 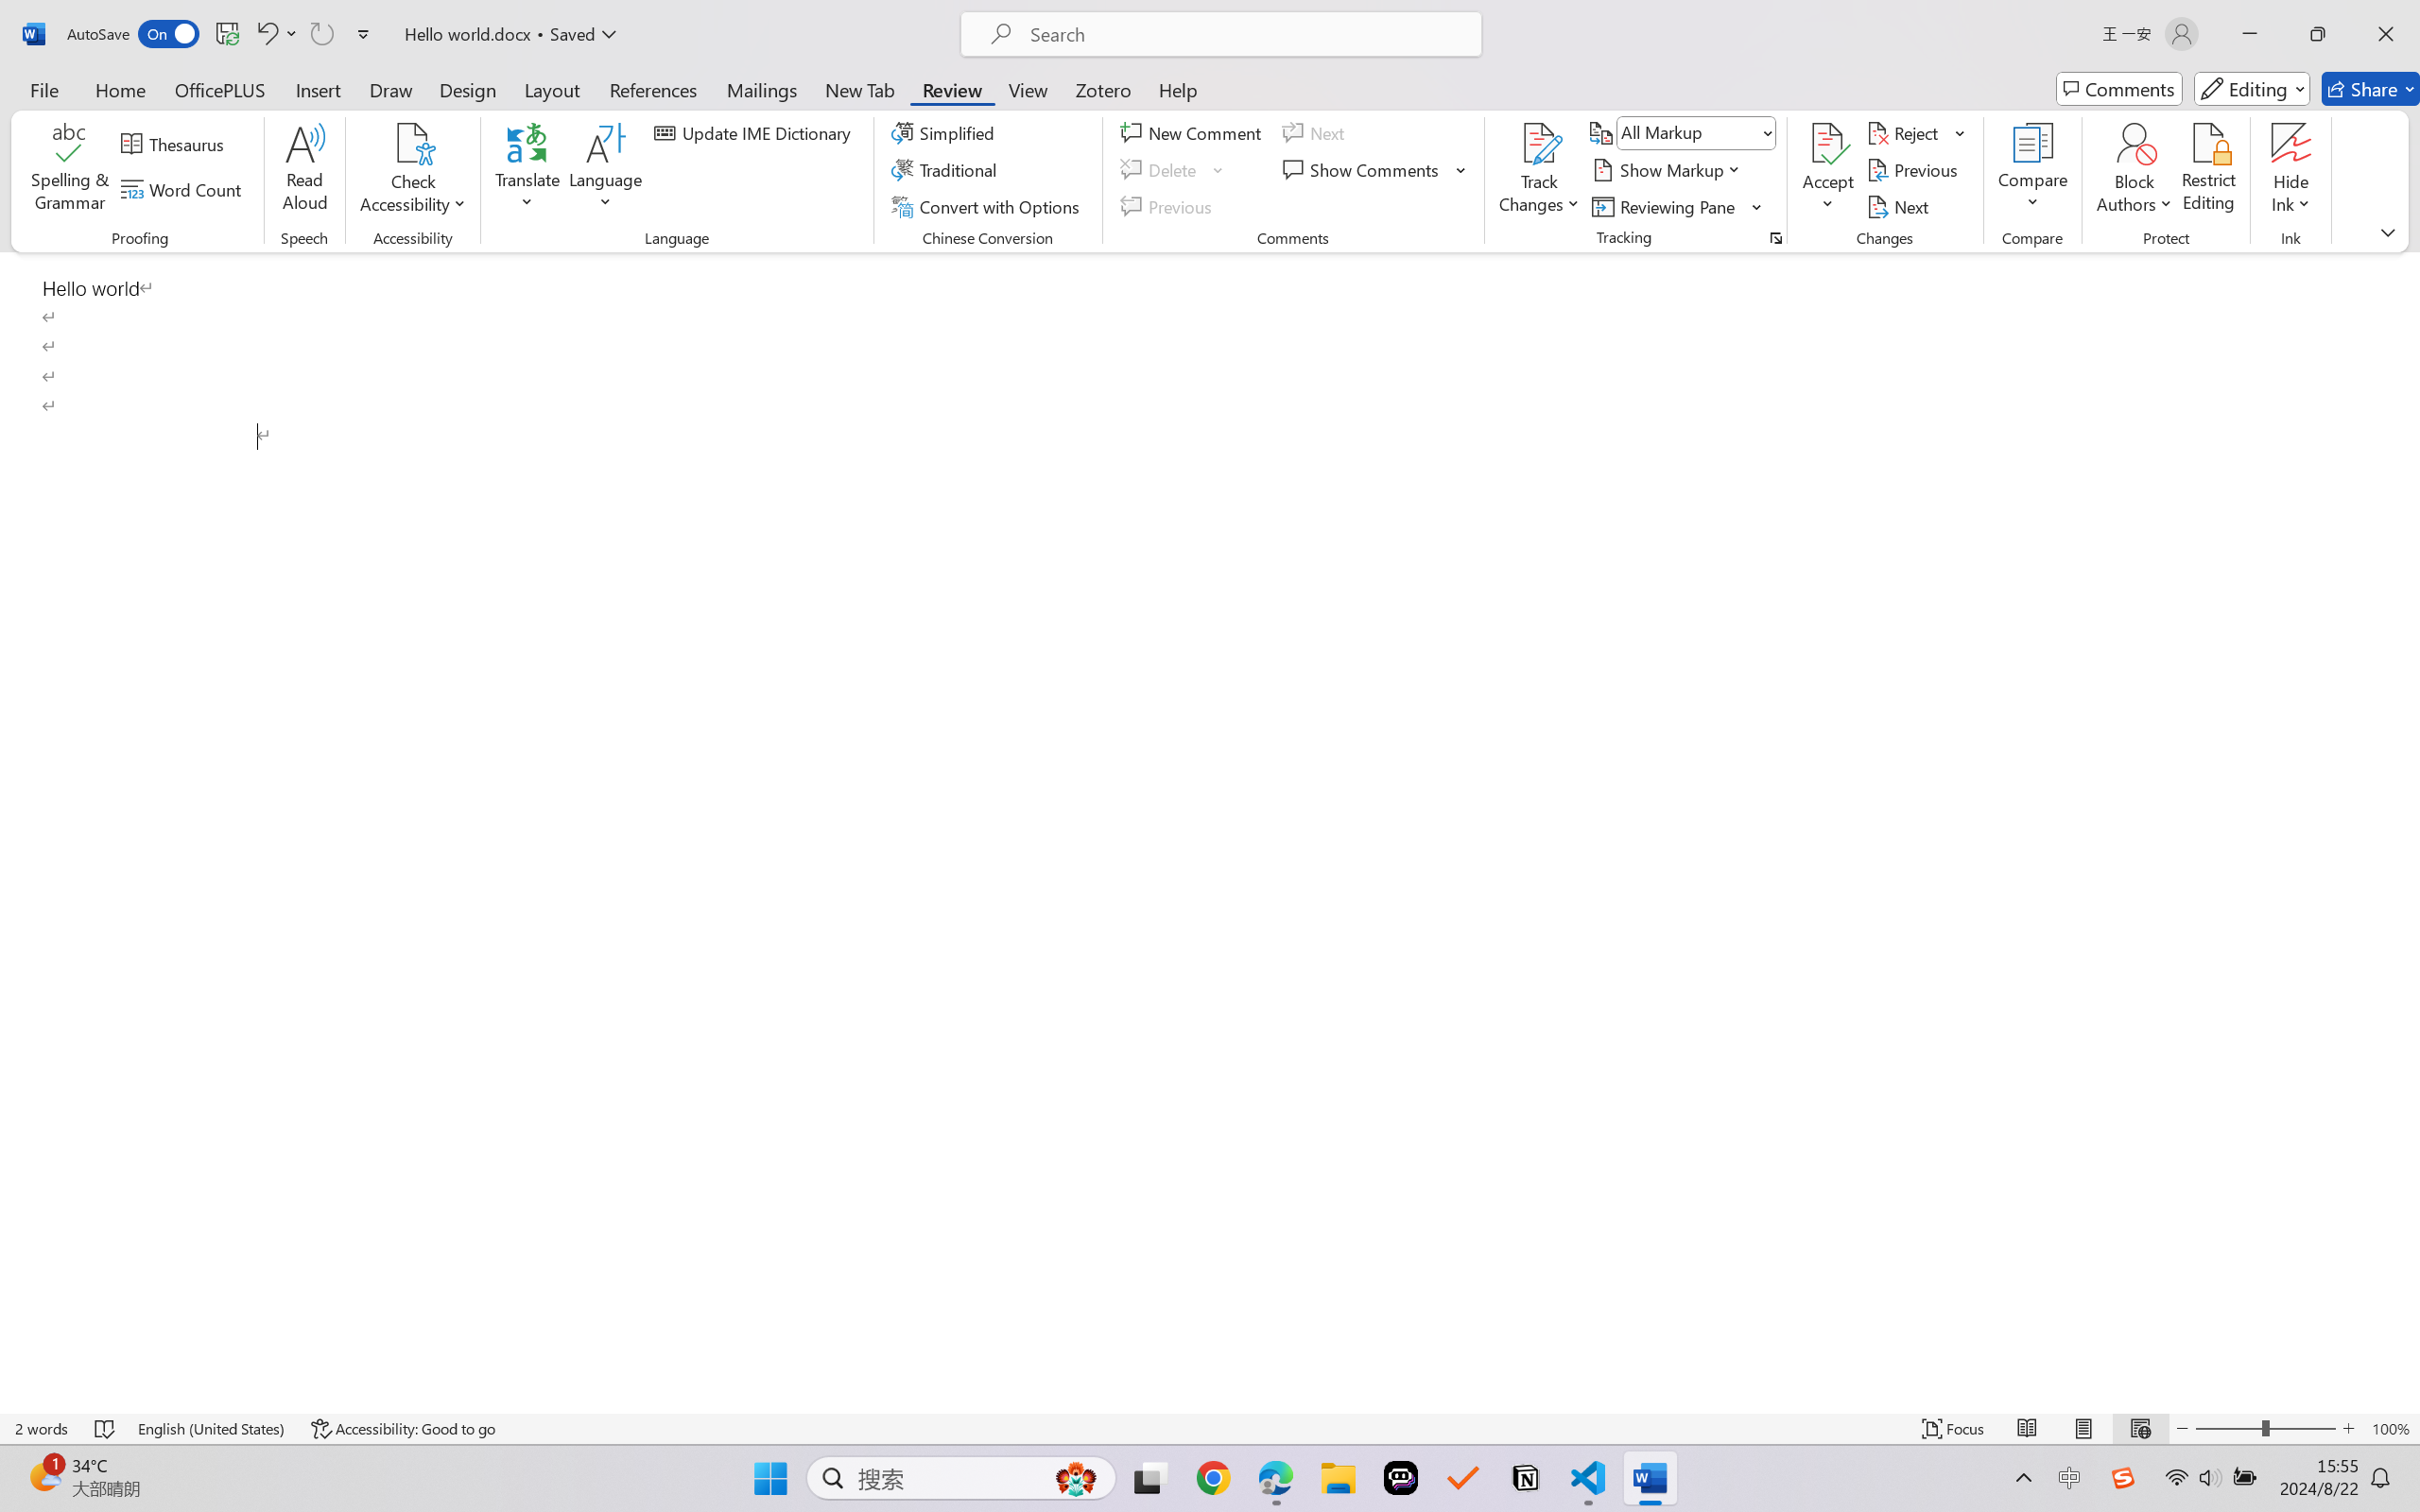 What do you see at coordinates (28, 109) in the screenshot?
I see `Preview` at bounding box center [28, 109].